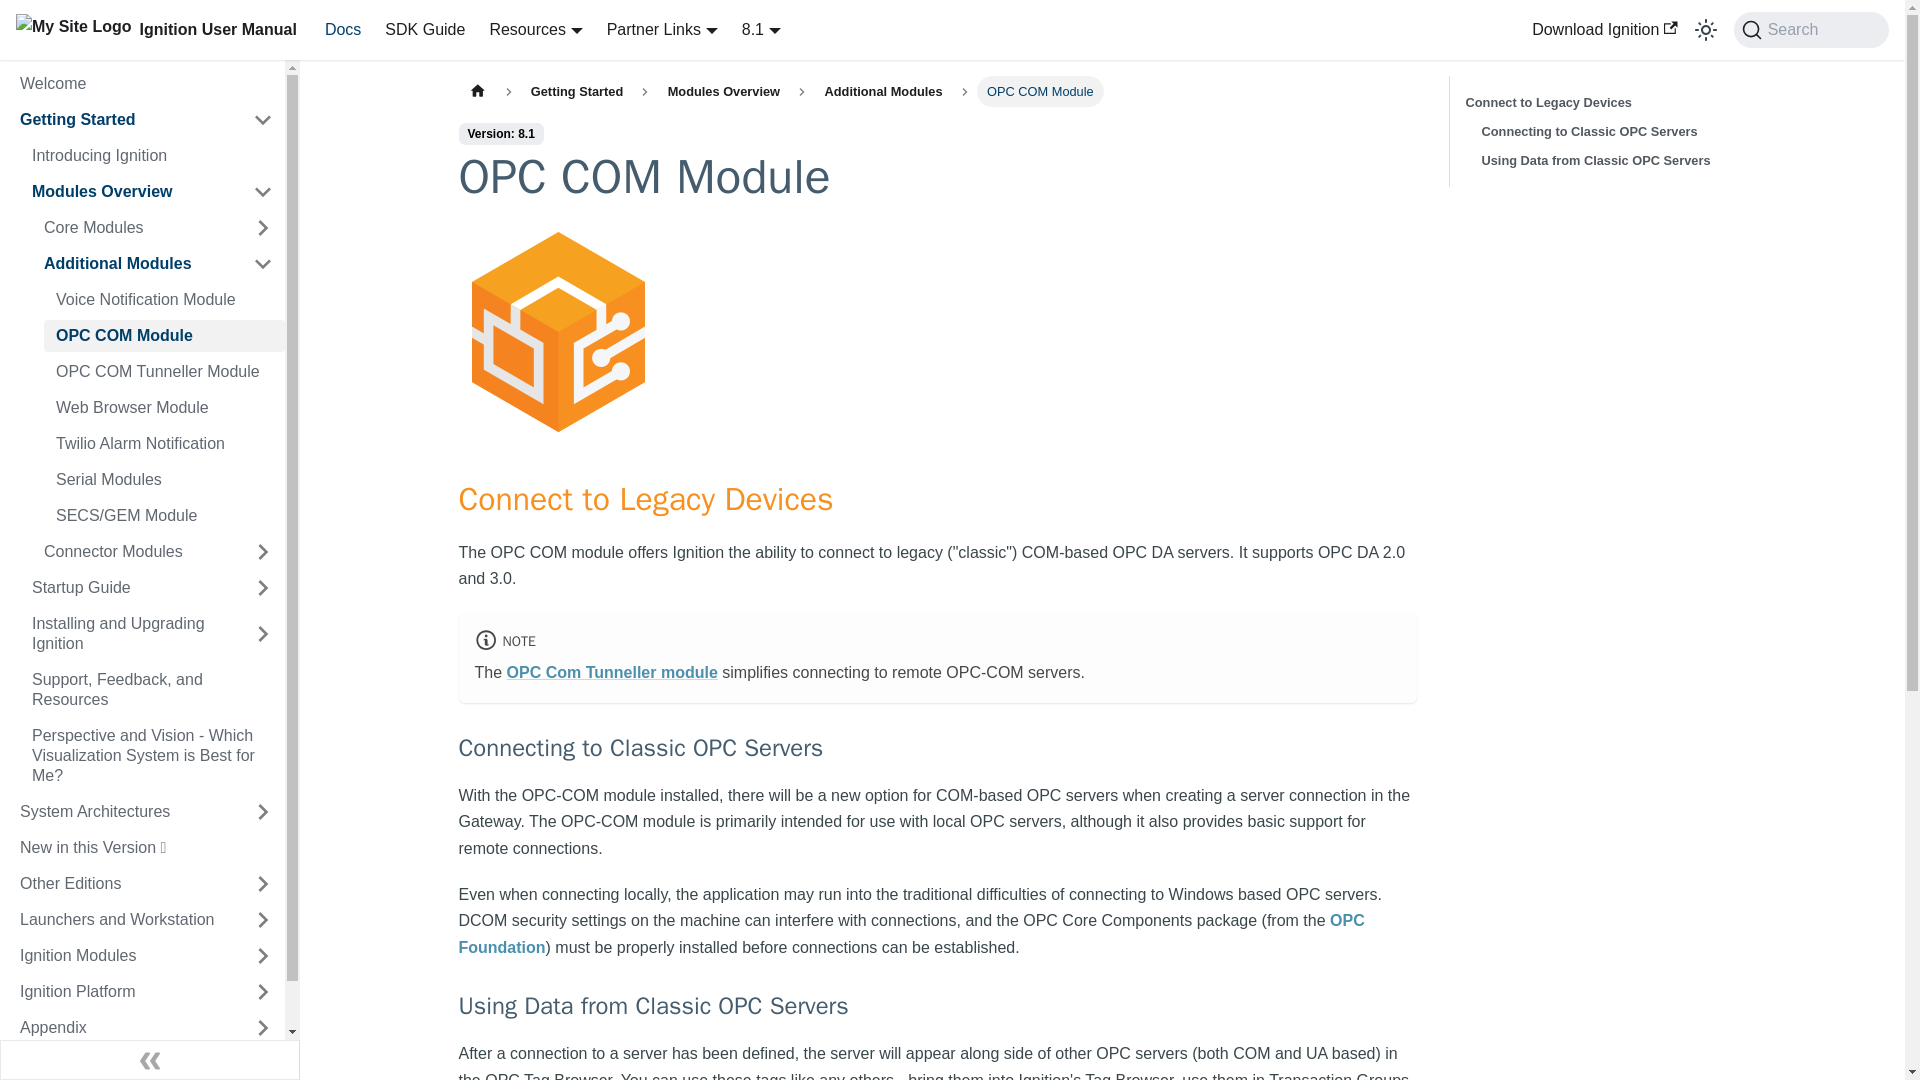  What do you see at coordinates (164, 444) in the screenshot?
I see `Twilio Alarm Notification` at bounding box center [164, 444].